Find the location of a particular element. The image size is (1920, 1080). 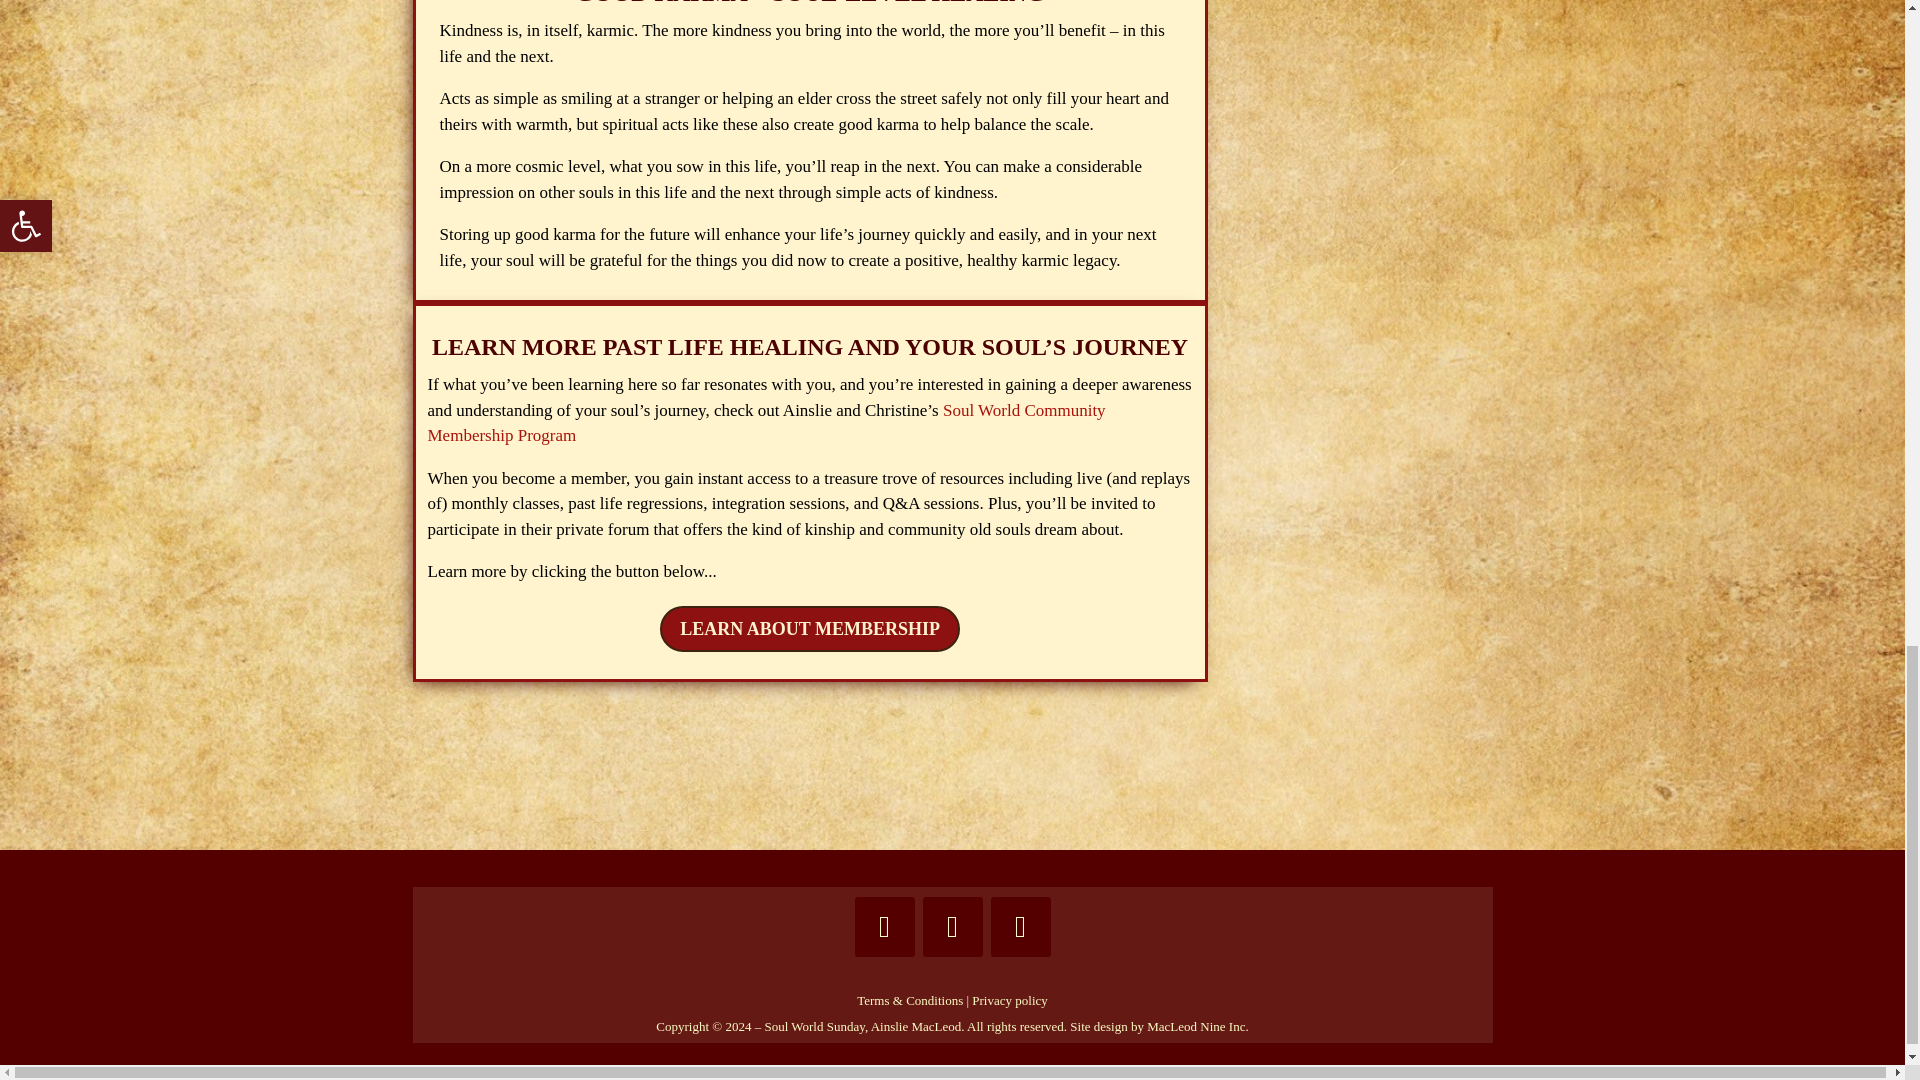

Follow on Youtube is located at coordinates (1020, 926).